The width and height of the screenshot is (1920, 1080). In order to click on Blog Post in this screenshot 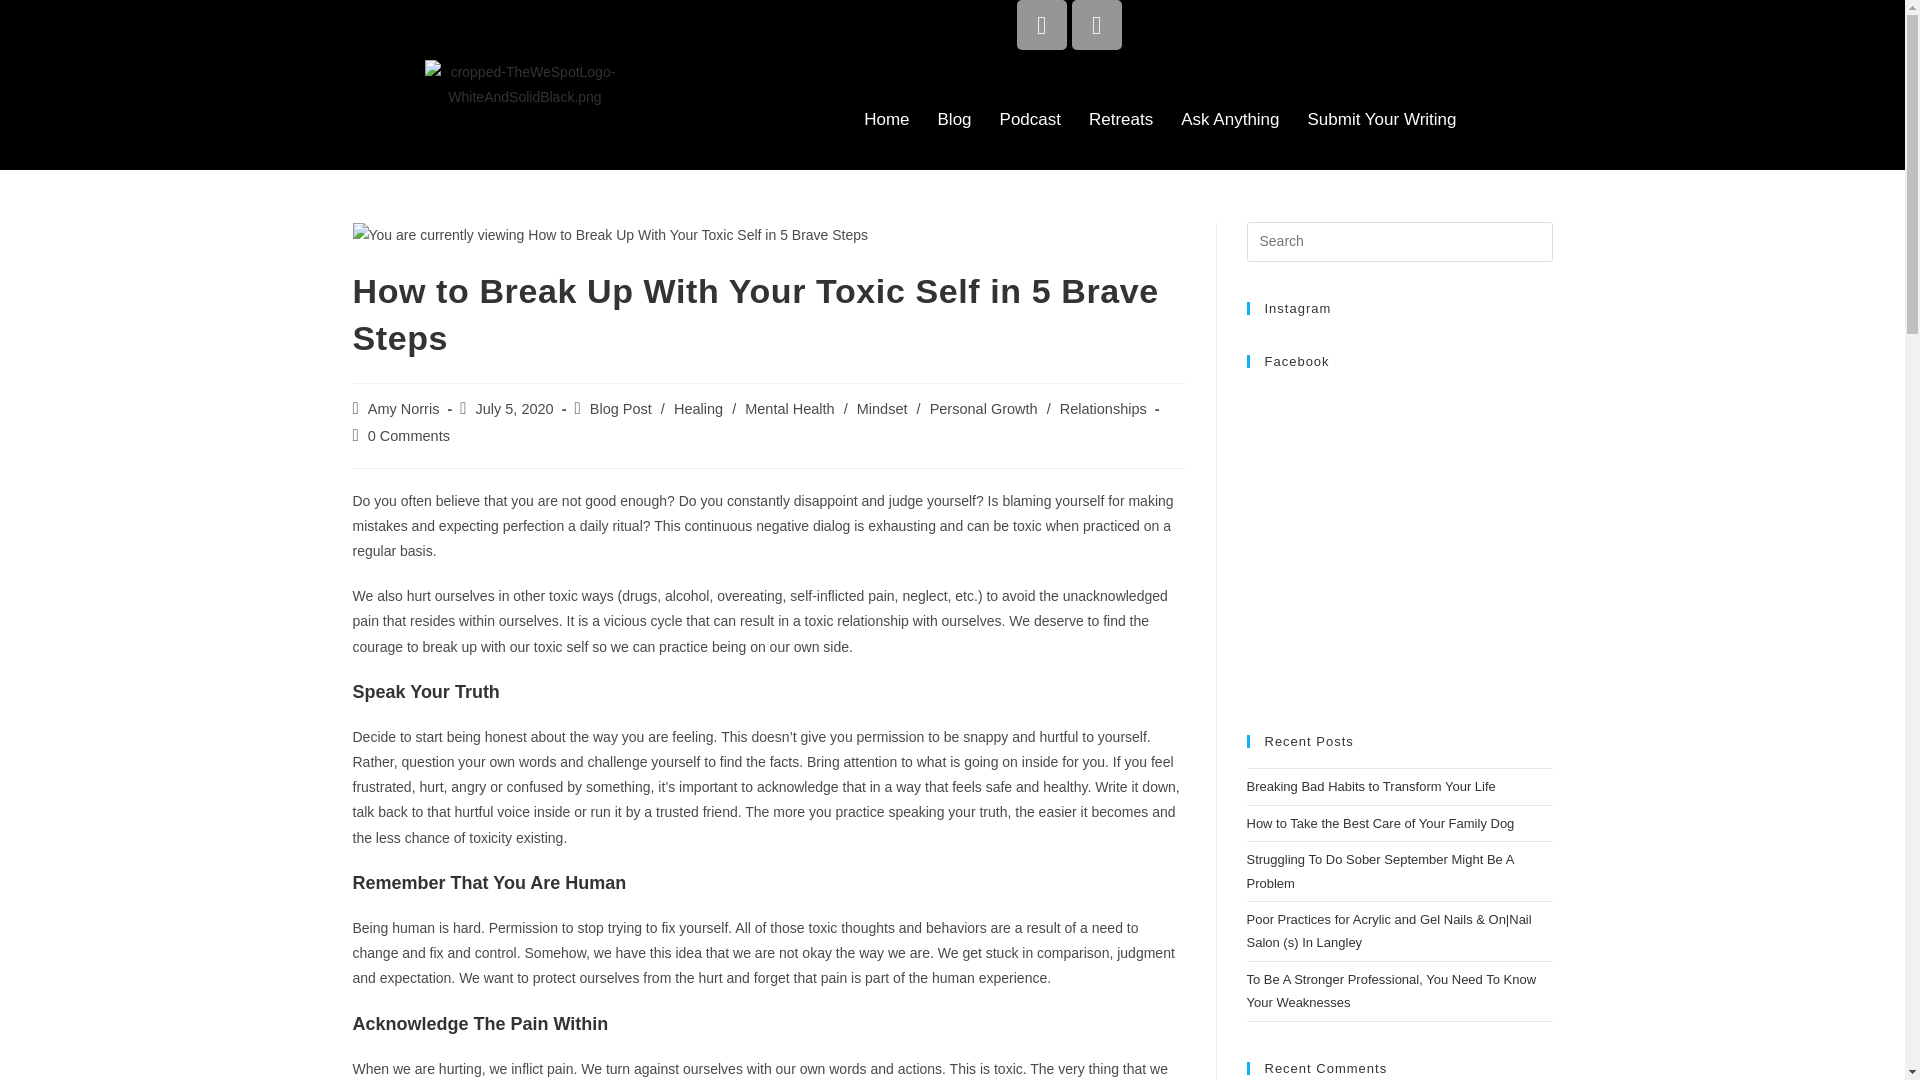, I will do `click(620, 408)`.